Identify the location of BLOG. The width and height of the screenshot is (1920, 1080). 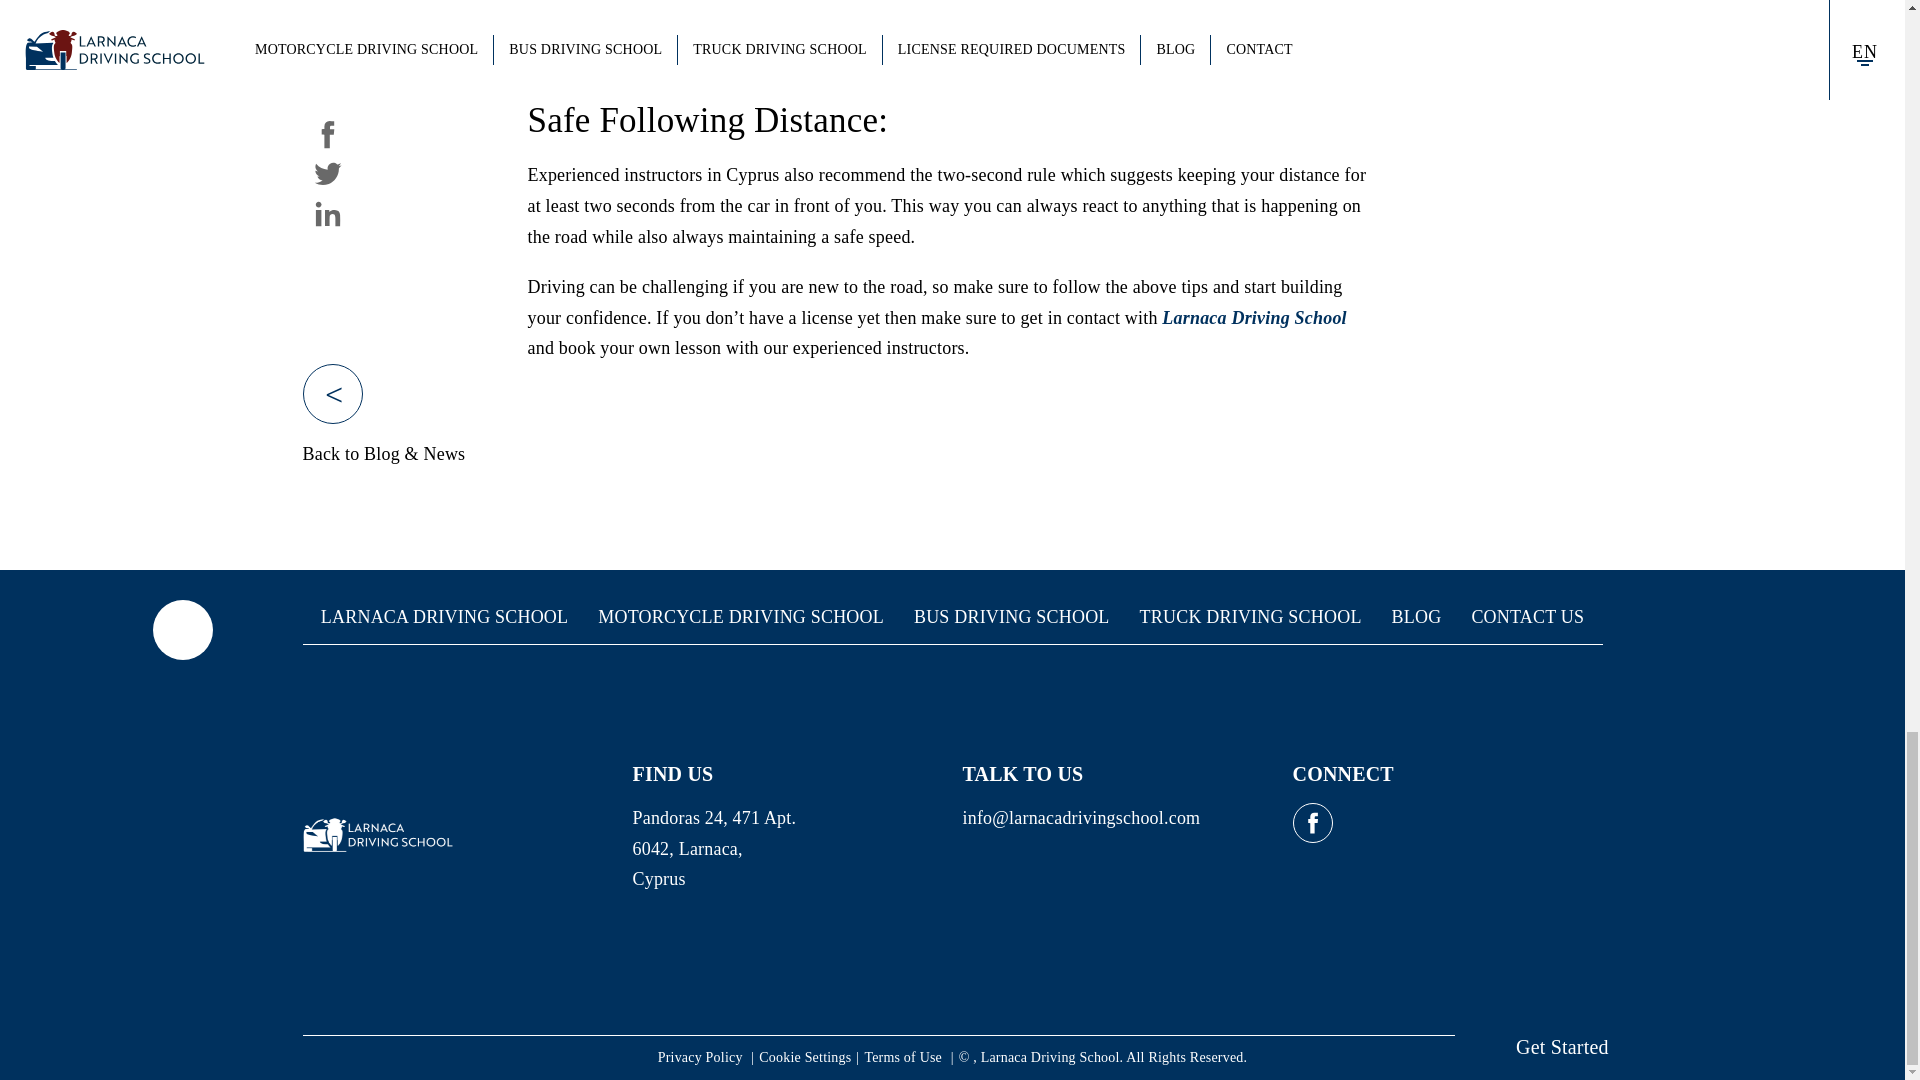
(1416, 616).